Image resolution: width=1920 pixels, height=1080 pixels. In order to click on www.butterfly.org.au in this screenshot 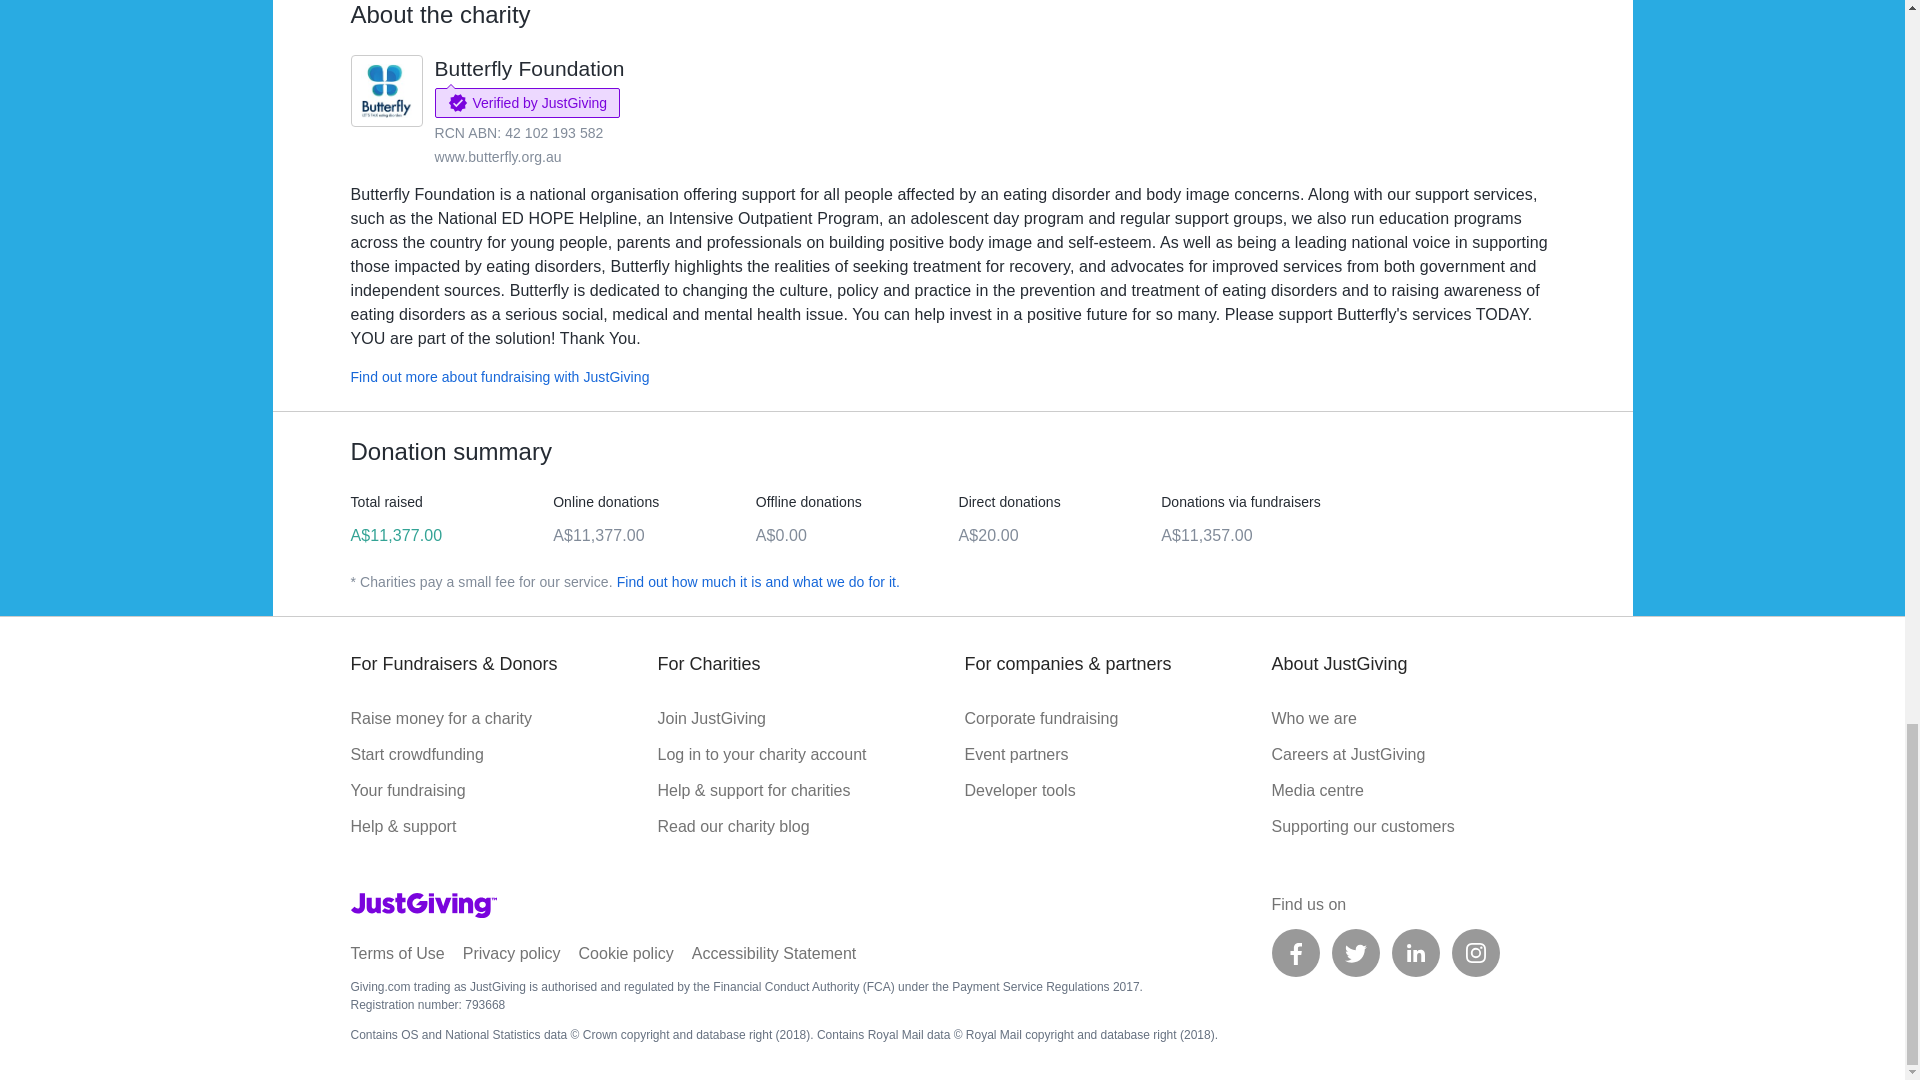, I will do `click(496, 157)`.